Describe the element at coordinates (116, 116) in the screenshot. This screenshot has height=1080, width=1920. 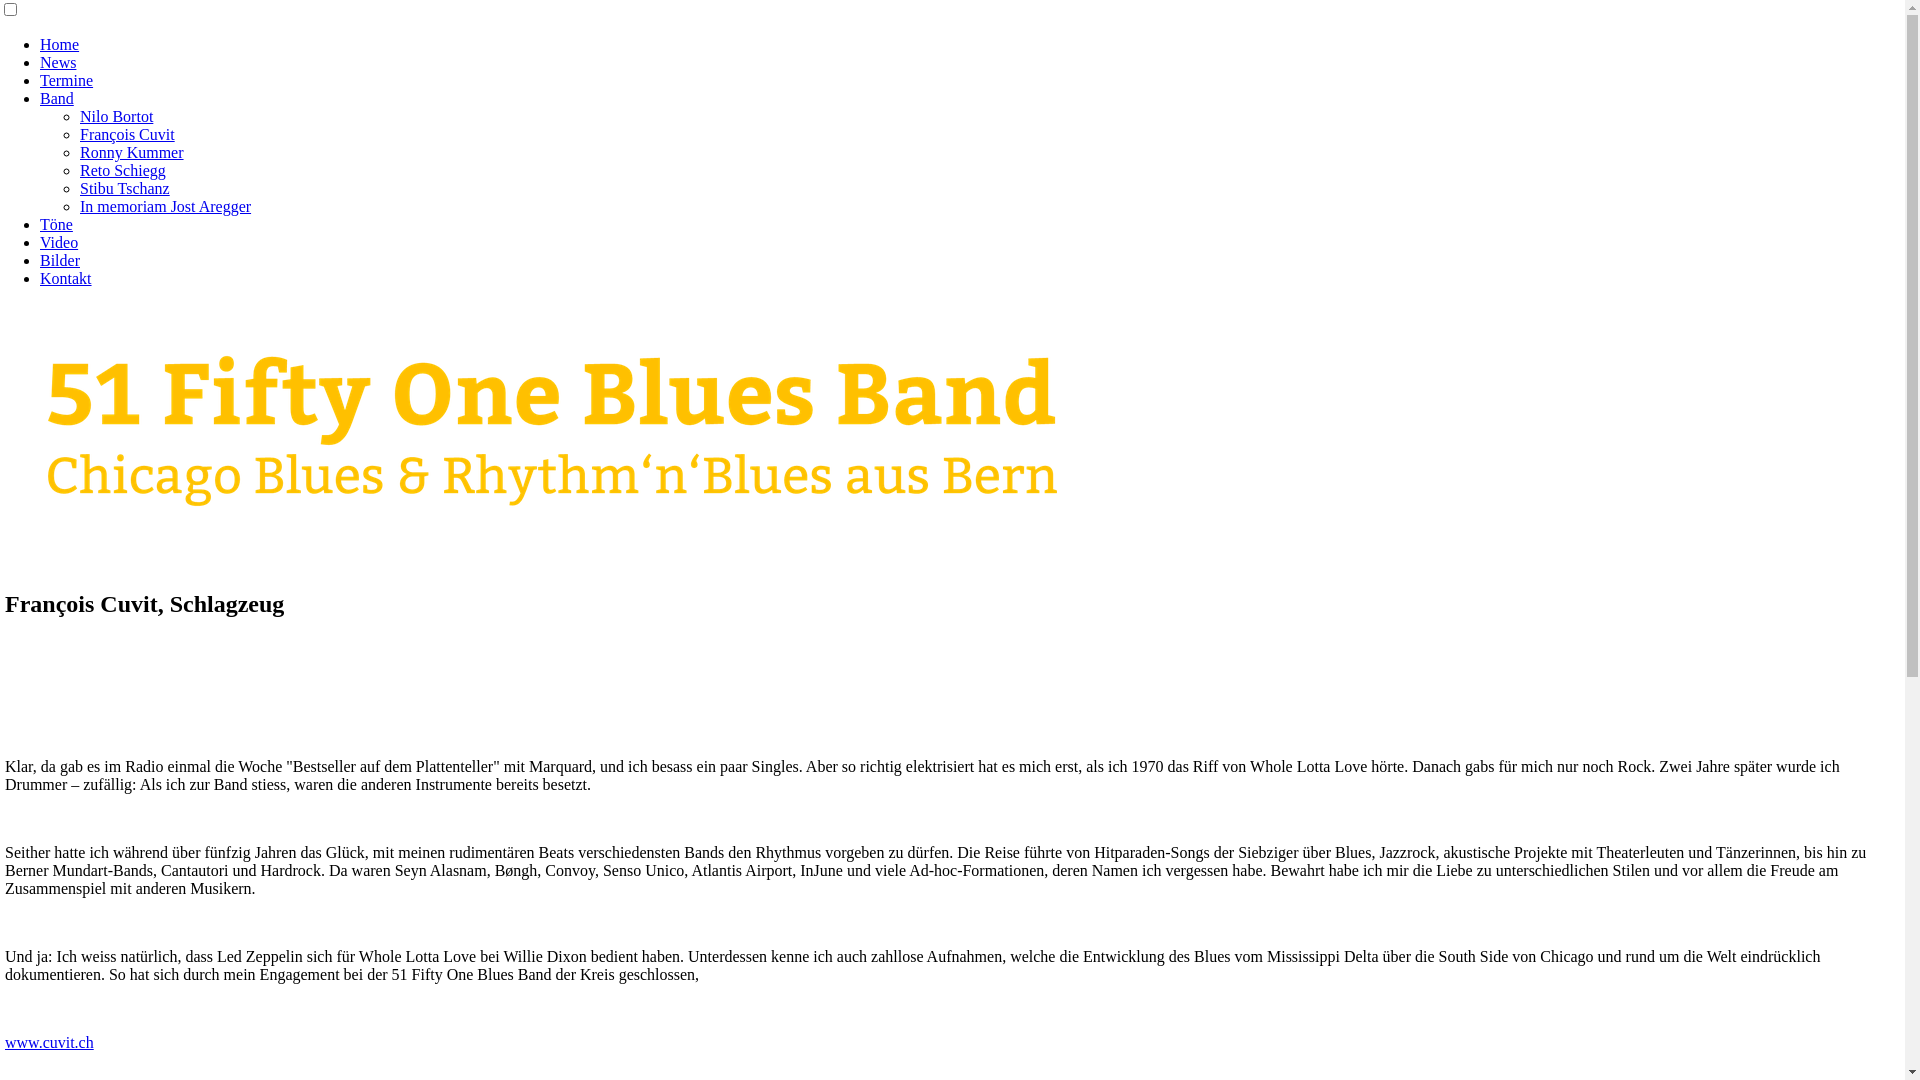
I see `Nilo Bortot` at that location.